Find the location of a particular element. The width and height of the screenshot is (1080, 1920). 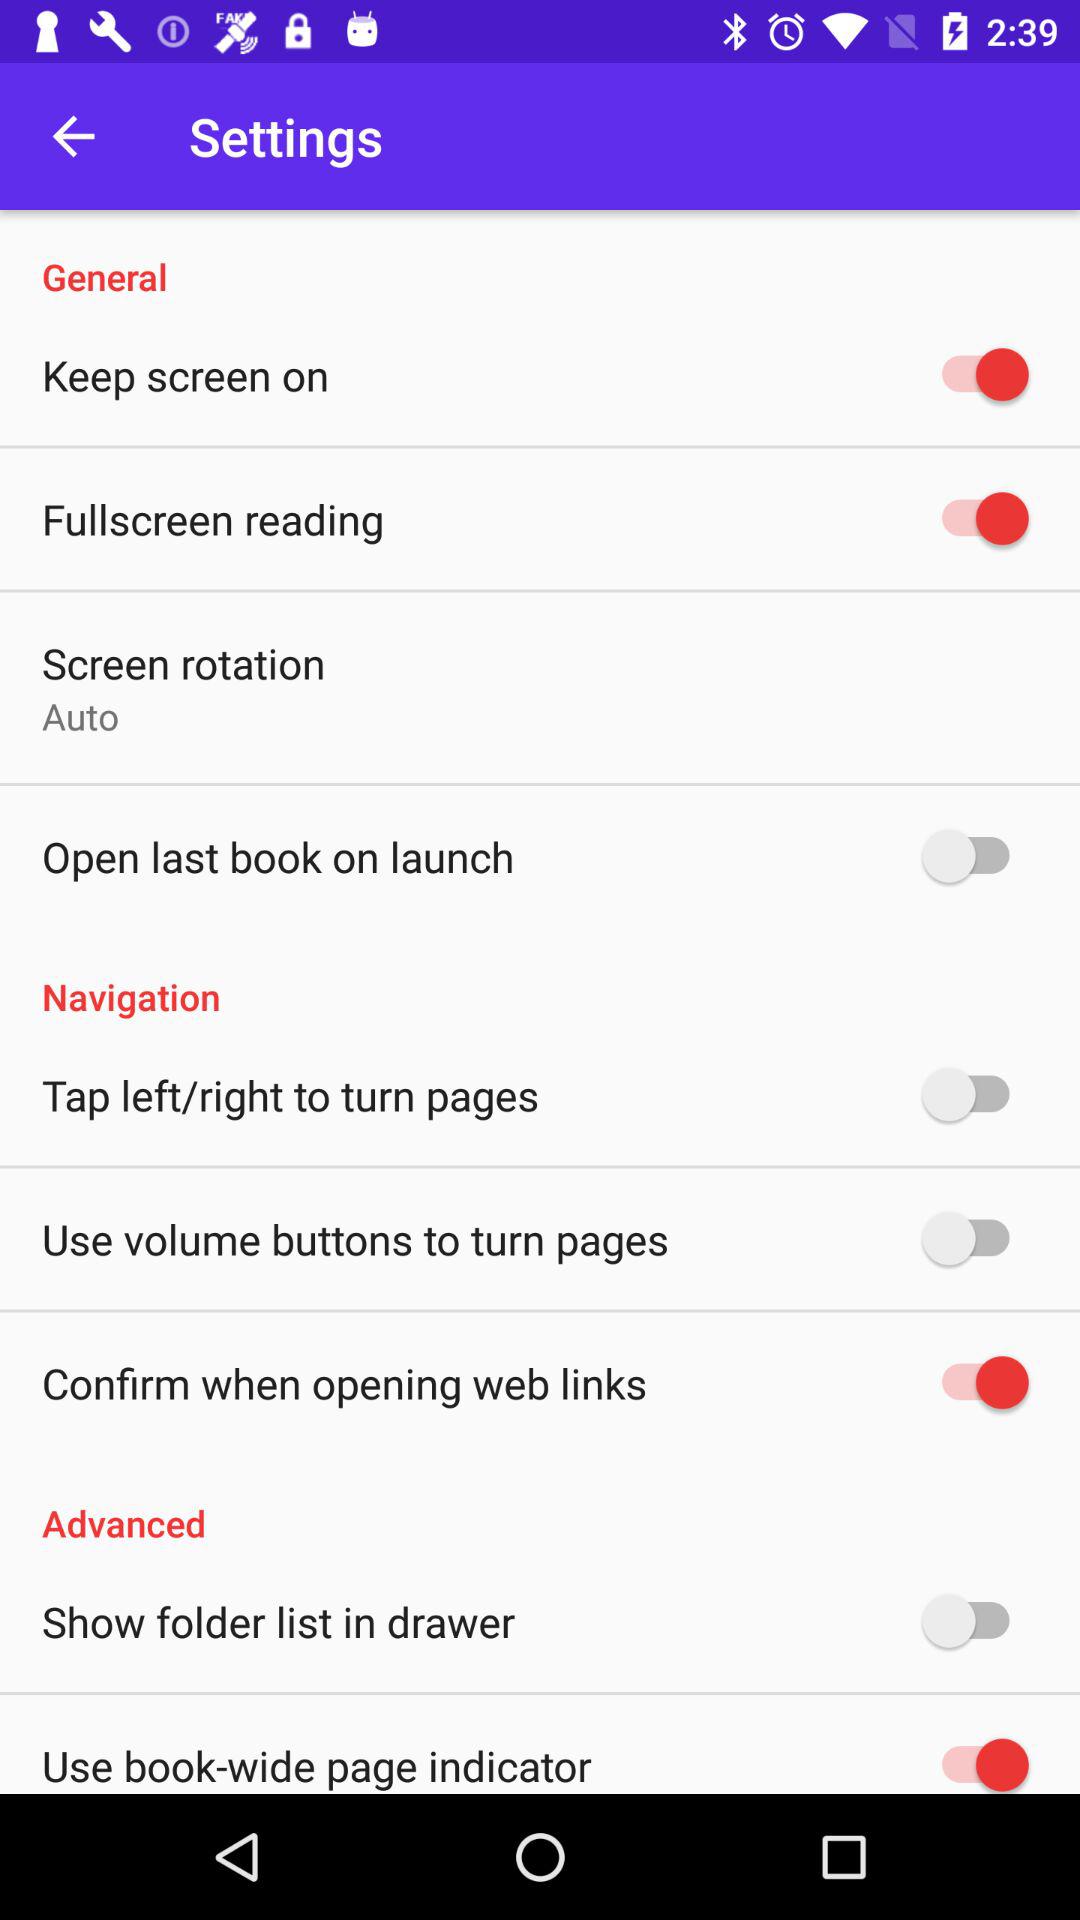

choose the icon above the advanced icon is located at coordinates (344, 1382).